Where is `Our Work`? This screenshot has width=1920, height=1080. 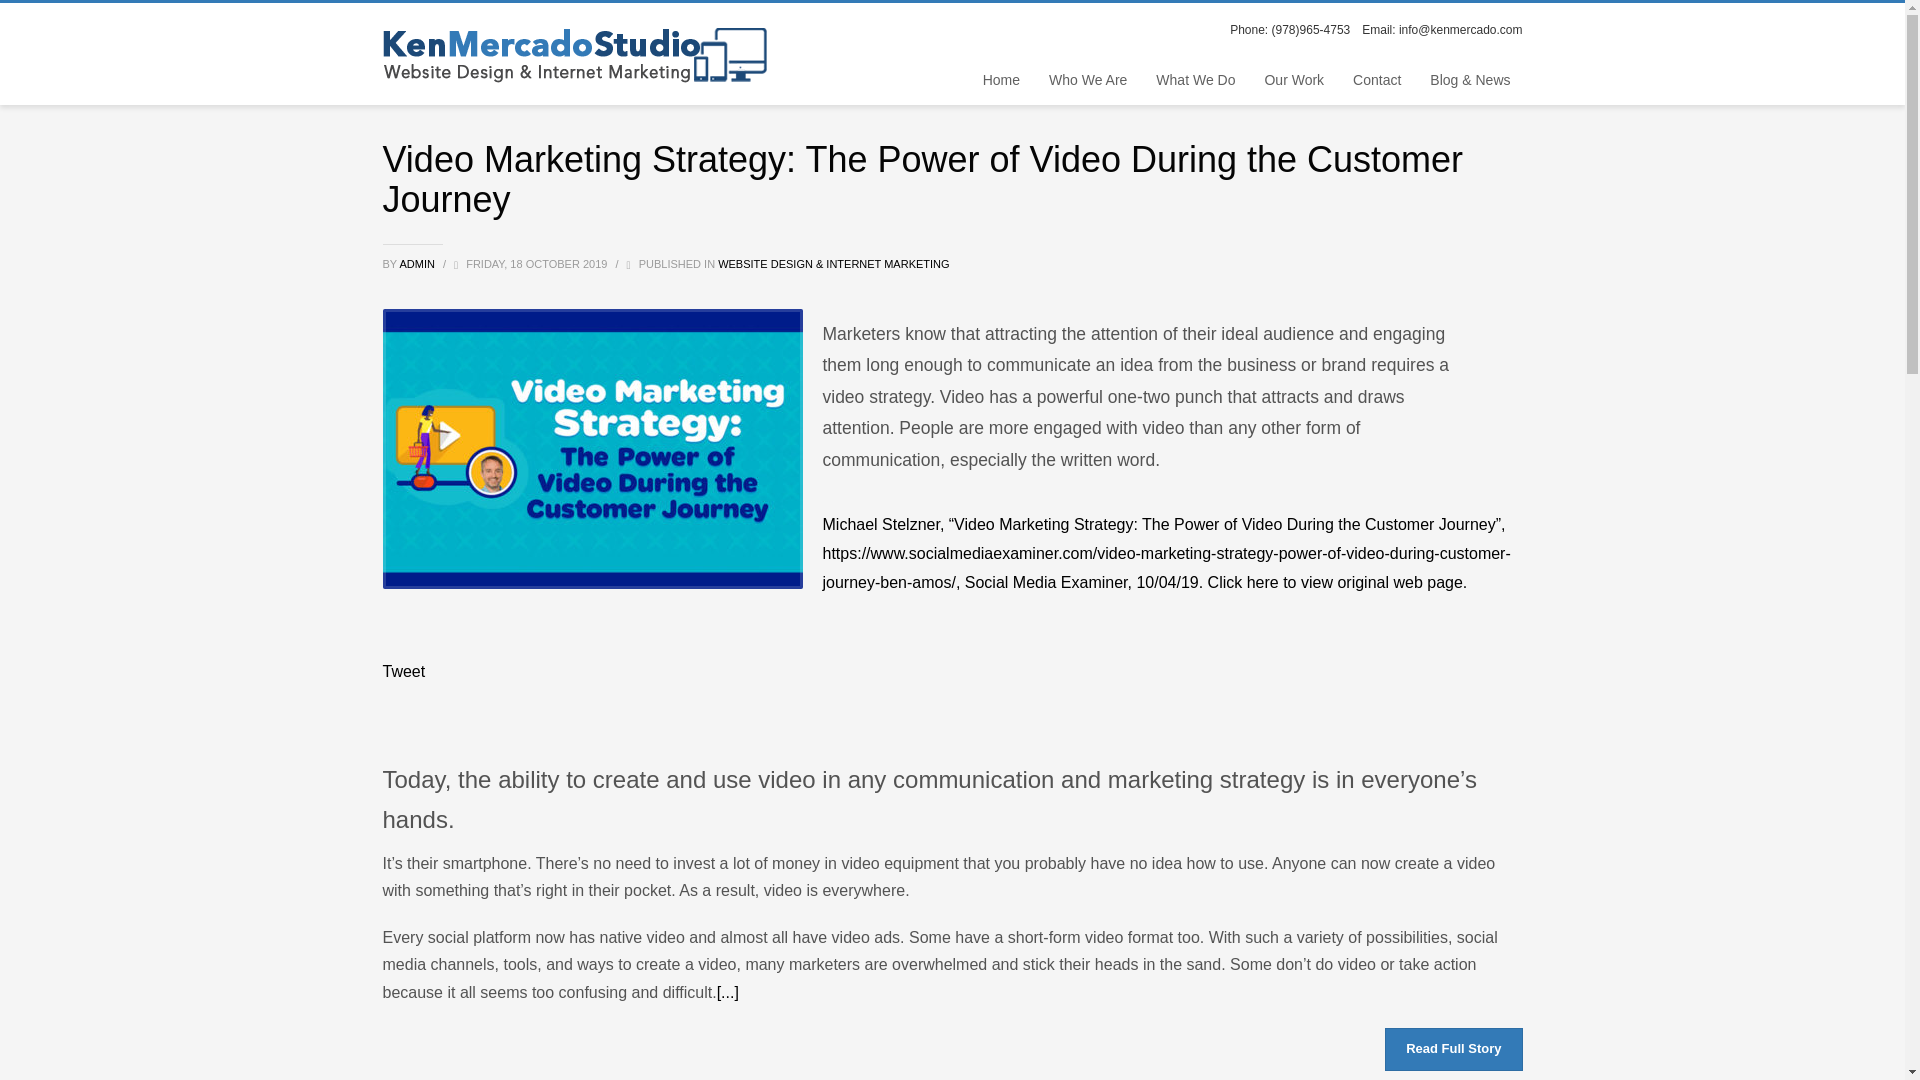 Our Work is located at coordinates (1294, 79).